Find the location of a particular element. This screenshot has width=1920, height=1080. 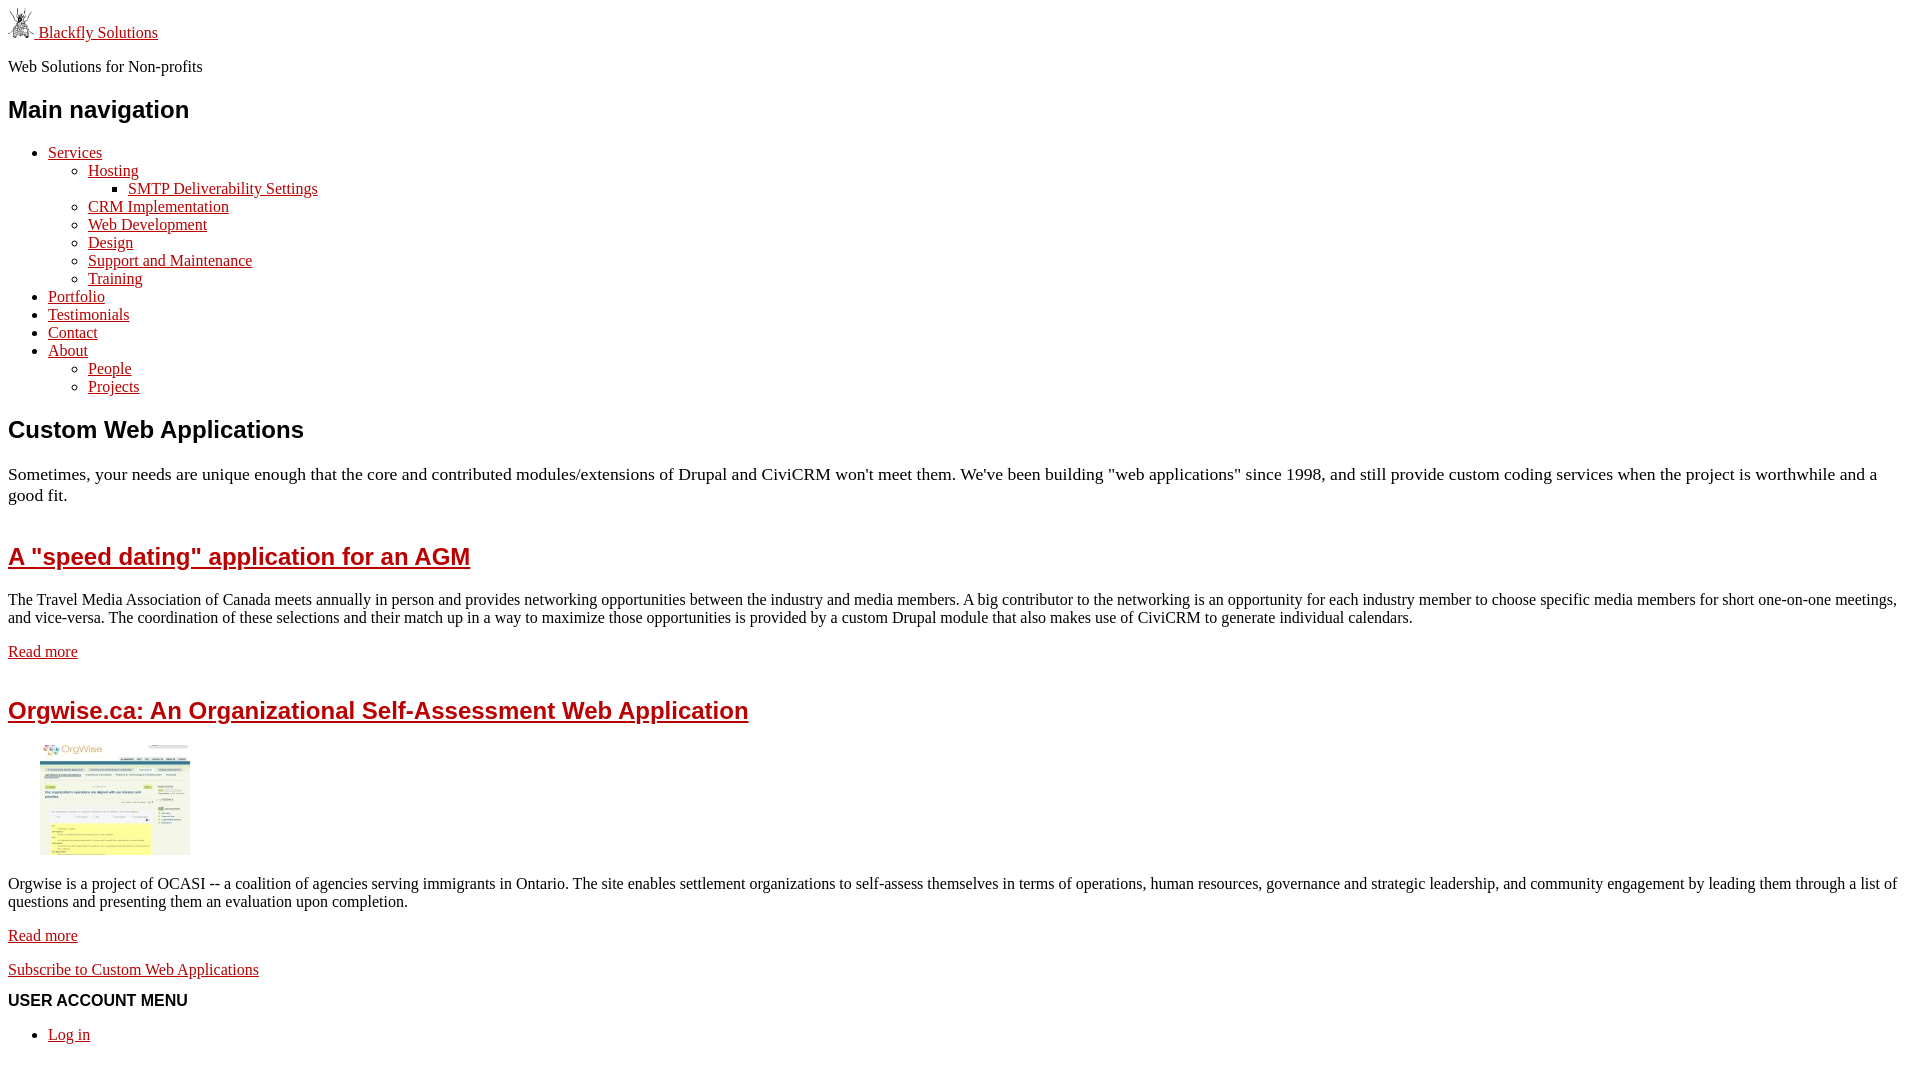

Blackfly Solutions is located at coordinates (98, 32).